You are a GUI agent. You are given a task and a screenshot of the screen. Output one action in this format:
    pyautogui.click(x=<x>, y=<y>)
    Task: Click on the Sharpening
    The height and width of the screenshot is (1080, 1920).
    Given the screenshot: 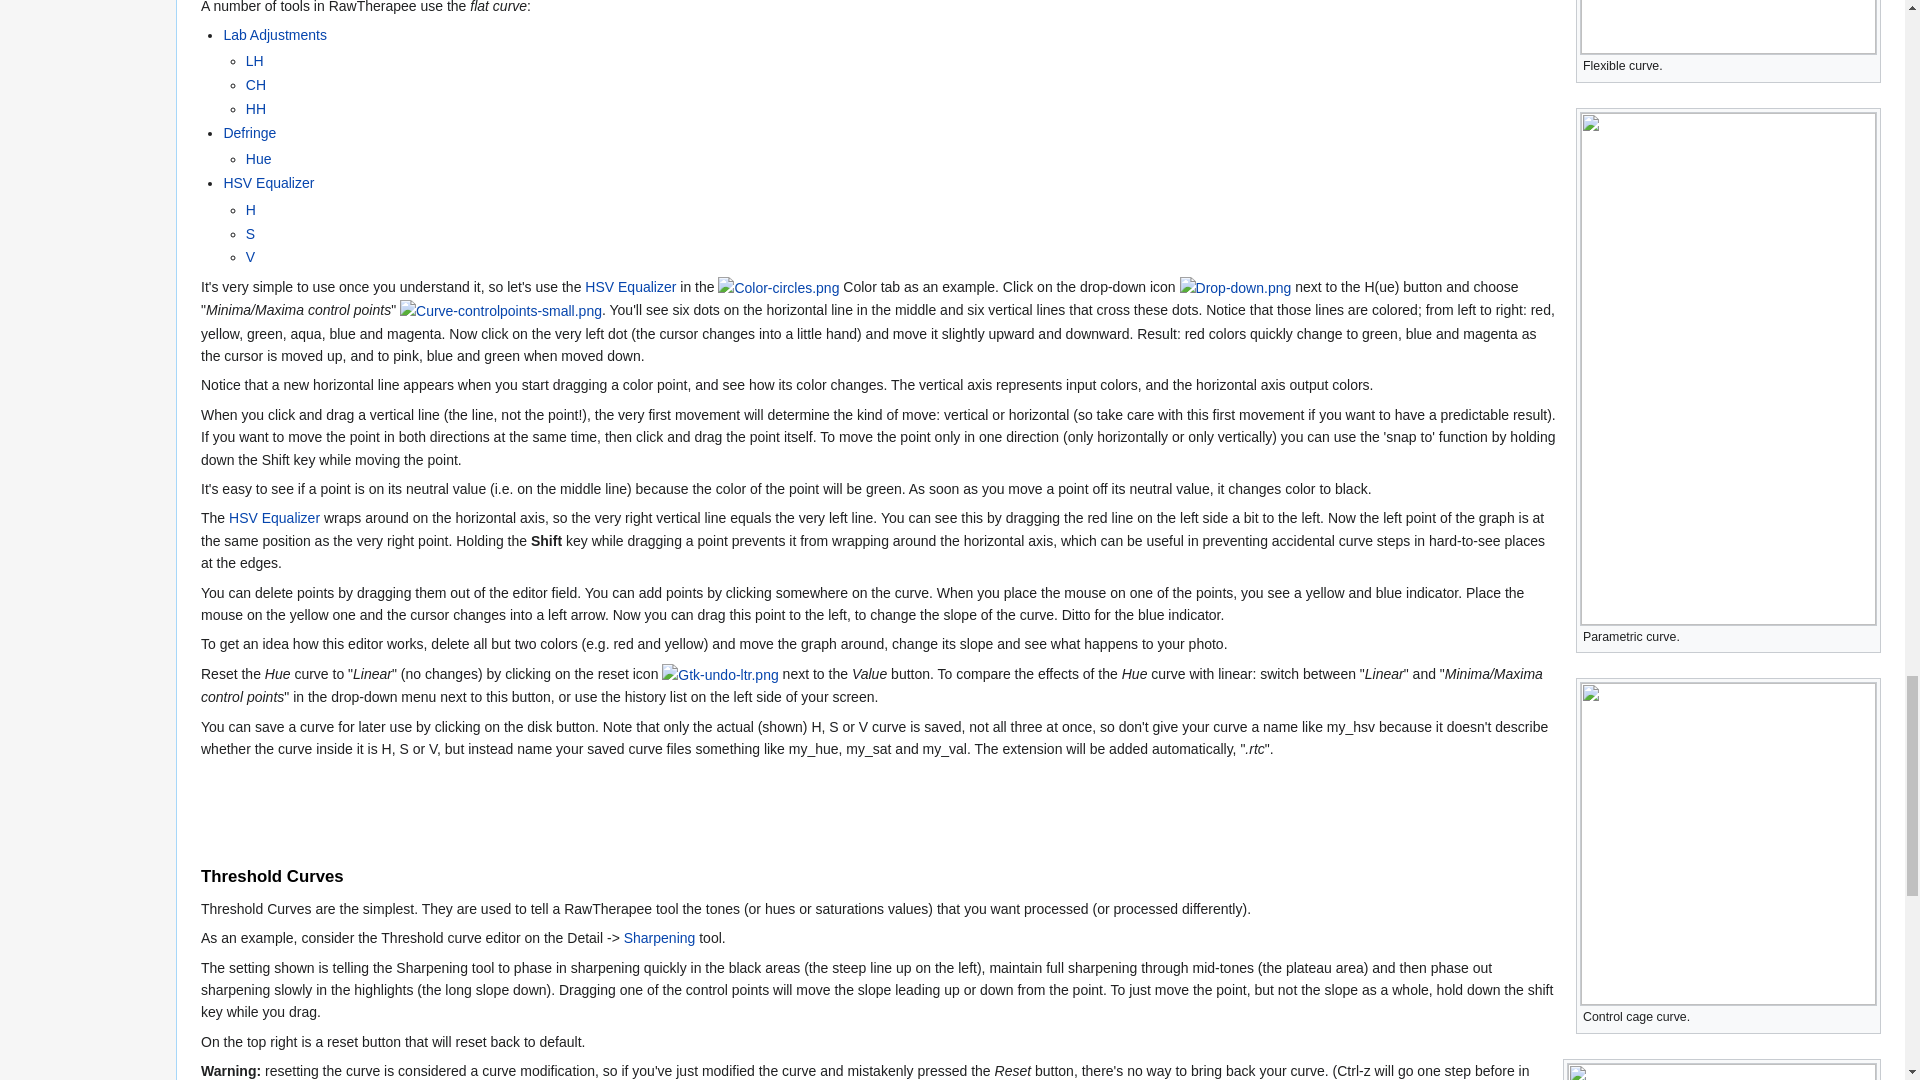 What is the action you would take?
    pyautogui.click(x=660, y=938)
    